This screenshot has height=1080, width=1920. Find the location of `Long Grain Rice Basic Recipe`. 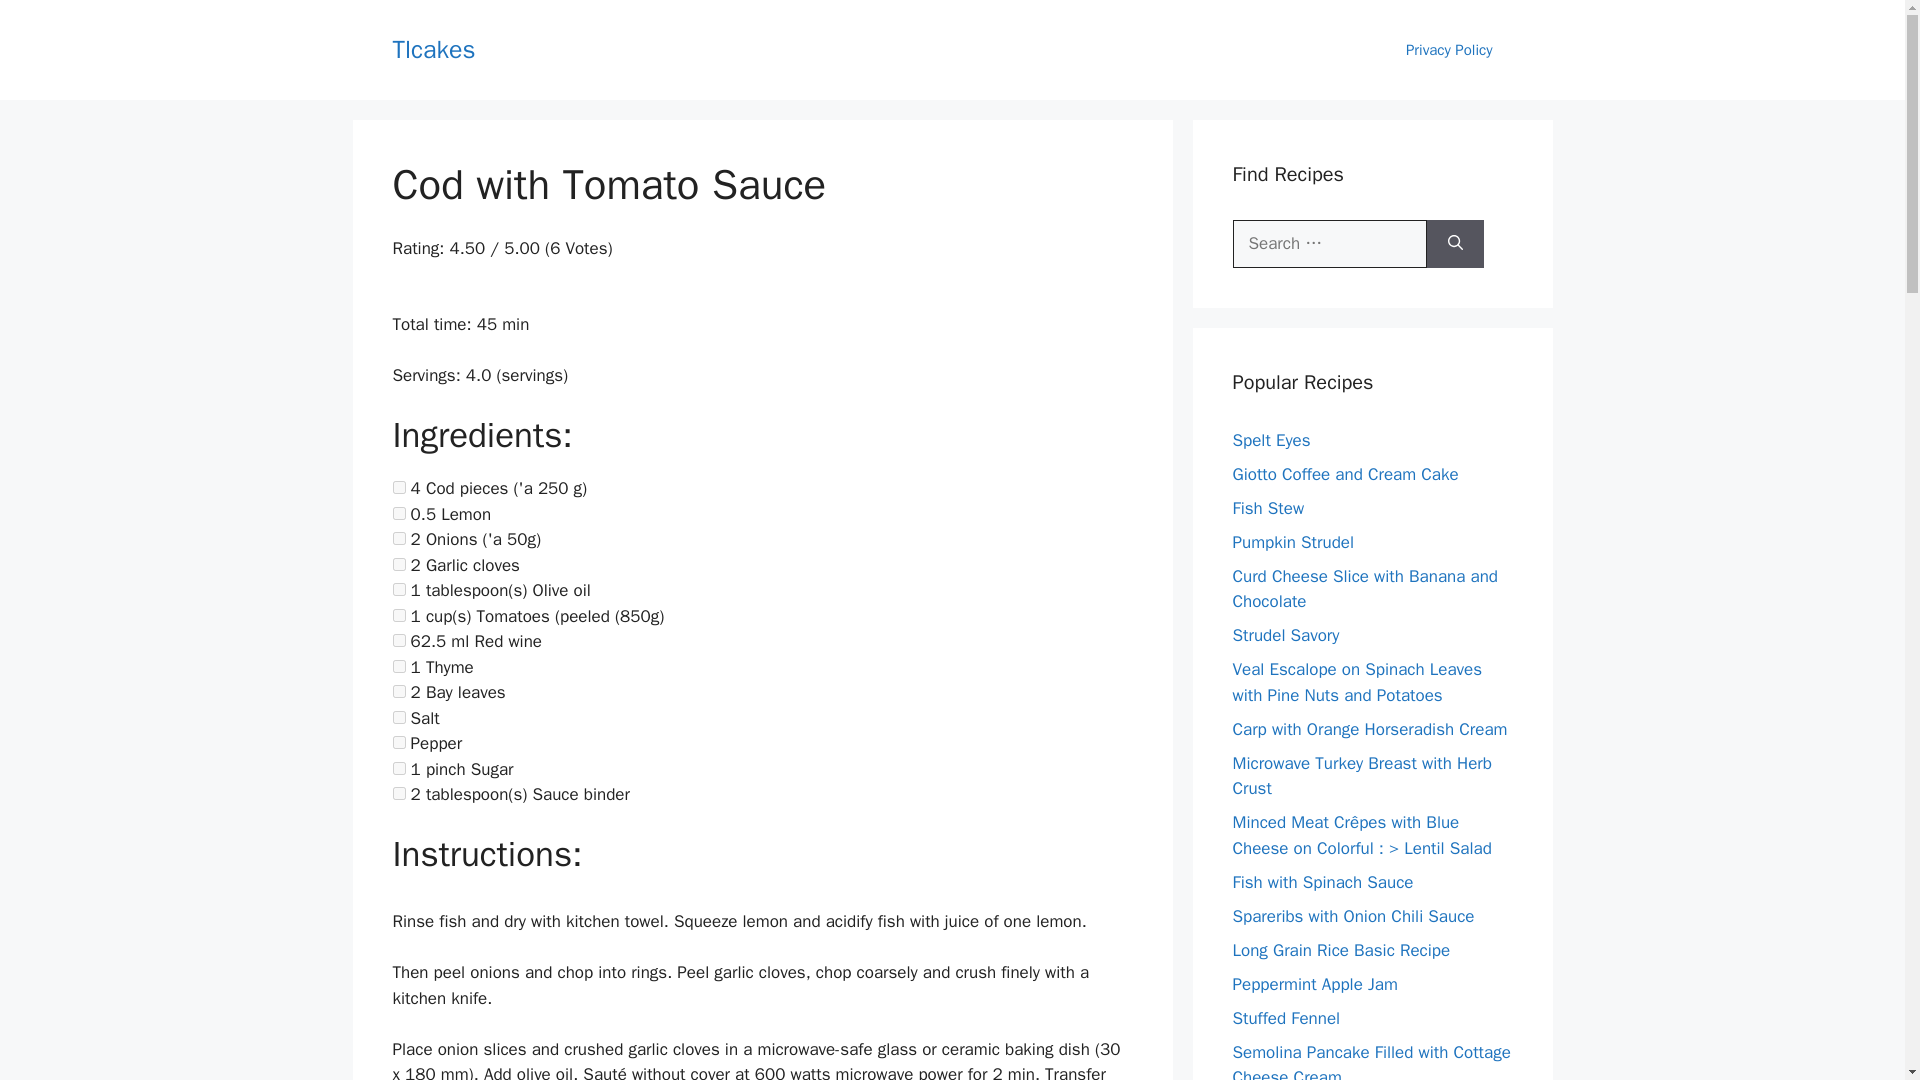

Long Grain Rice Basic Recipe is located at coordinates (1340, 950).